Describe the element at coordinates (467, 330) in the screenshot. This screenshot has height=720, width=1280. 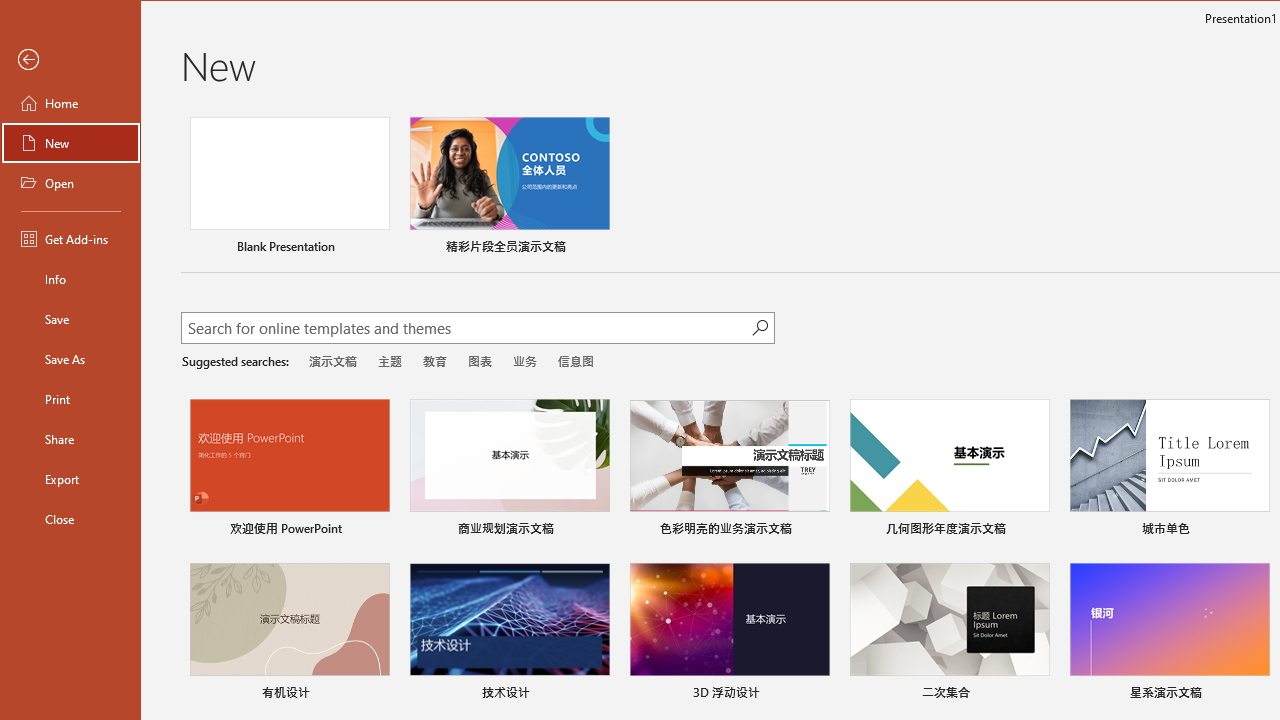
I see `Search for online templates and themes` at that location.